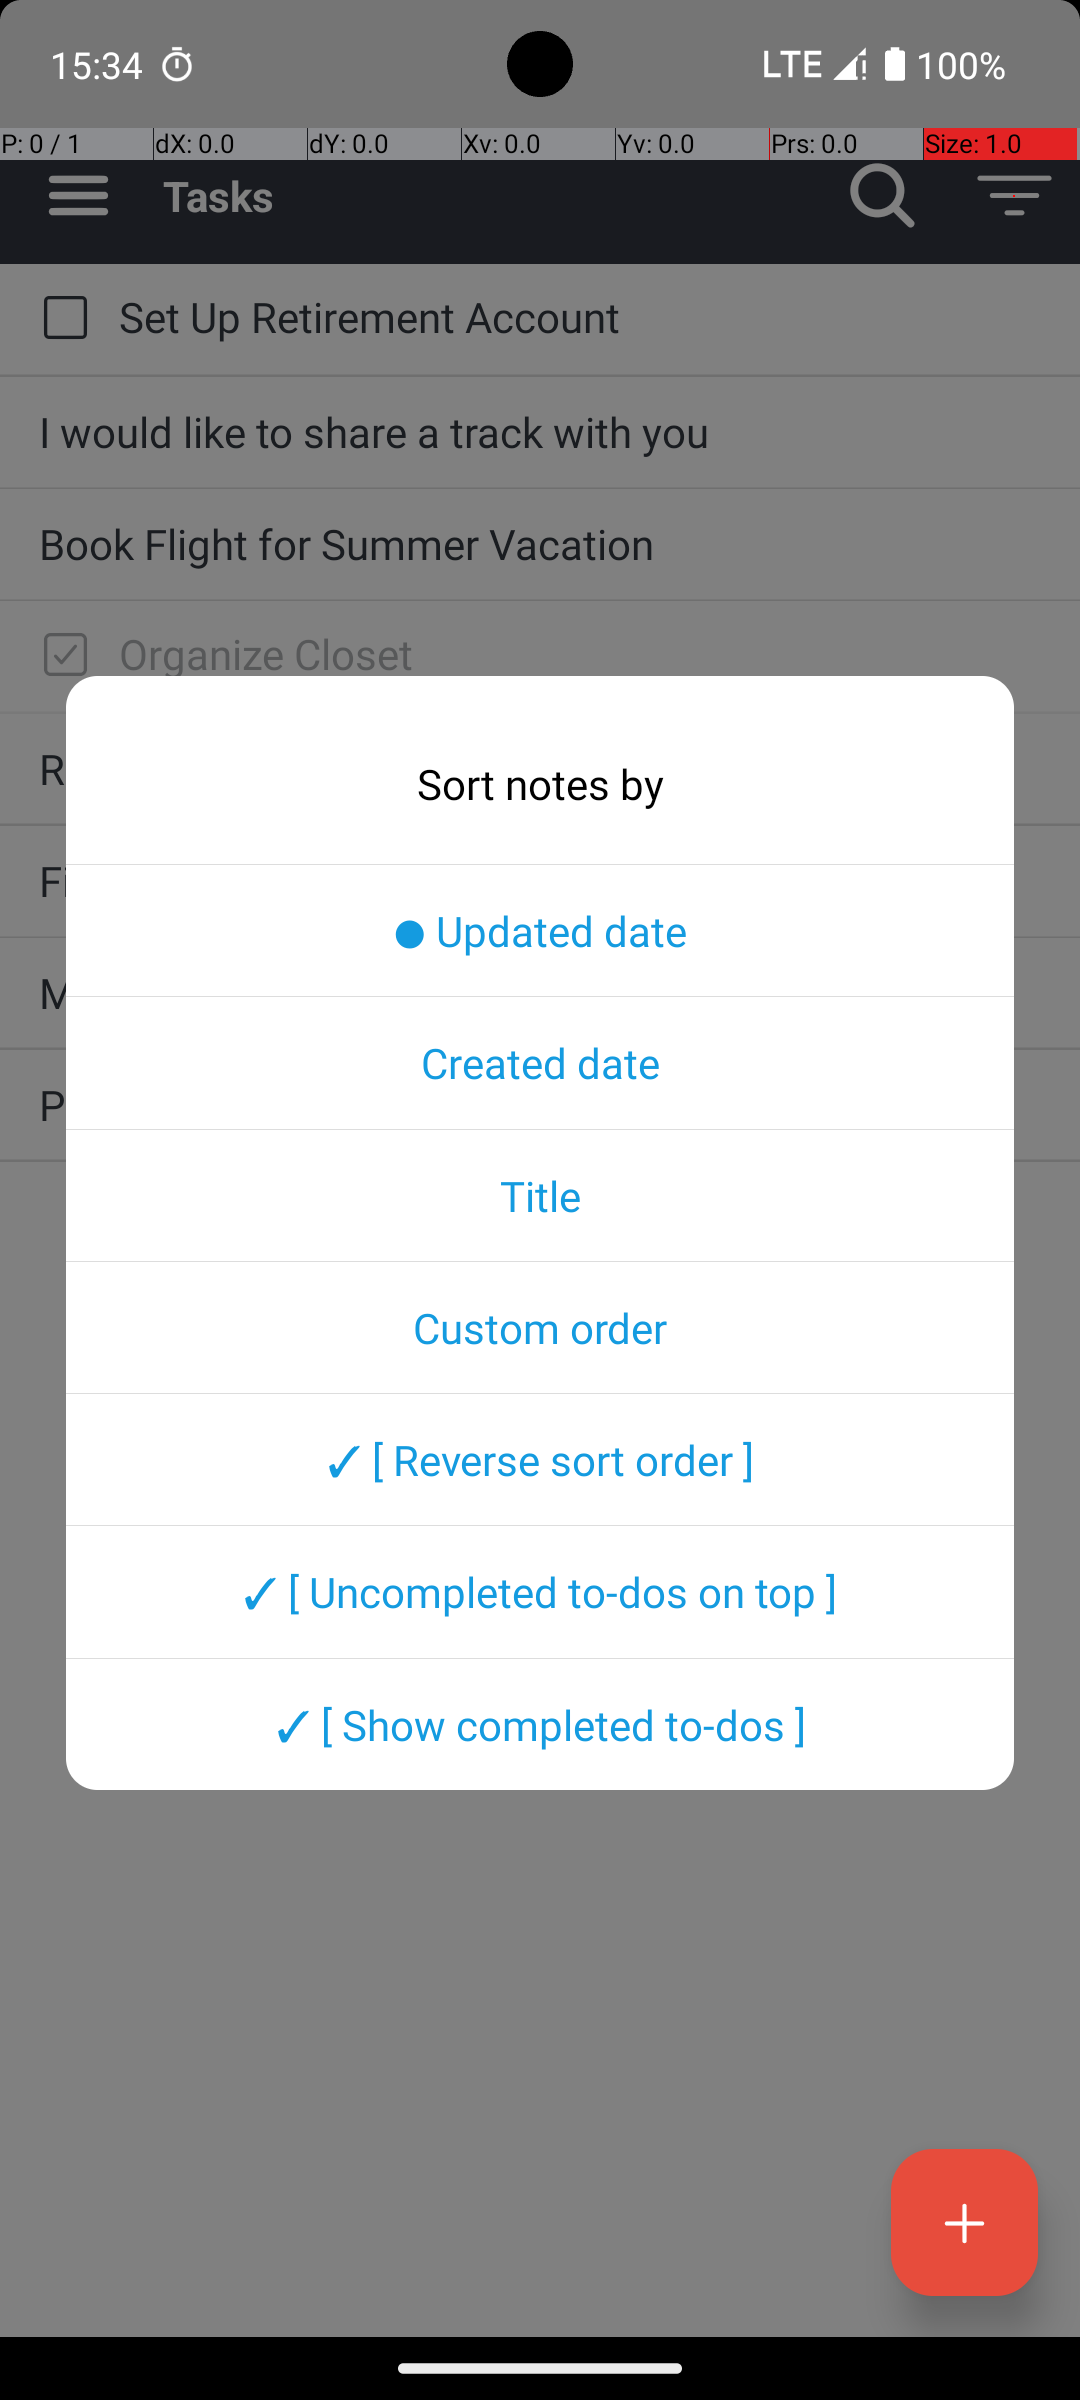  What do you see at coordinates (540, 1062) in the screenshot?
I see `Created date` at bounding box center [540, 1062].